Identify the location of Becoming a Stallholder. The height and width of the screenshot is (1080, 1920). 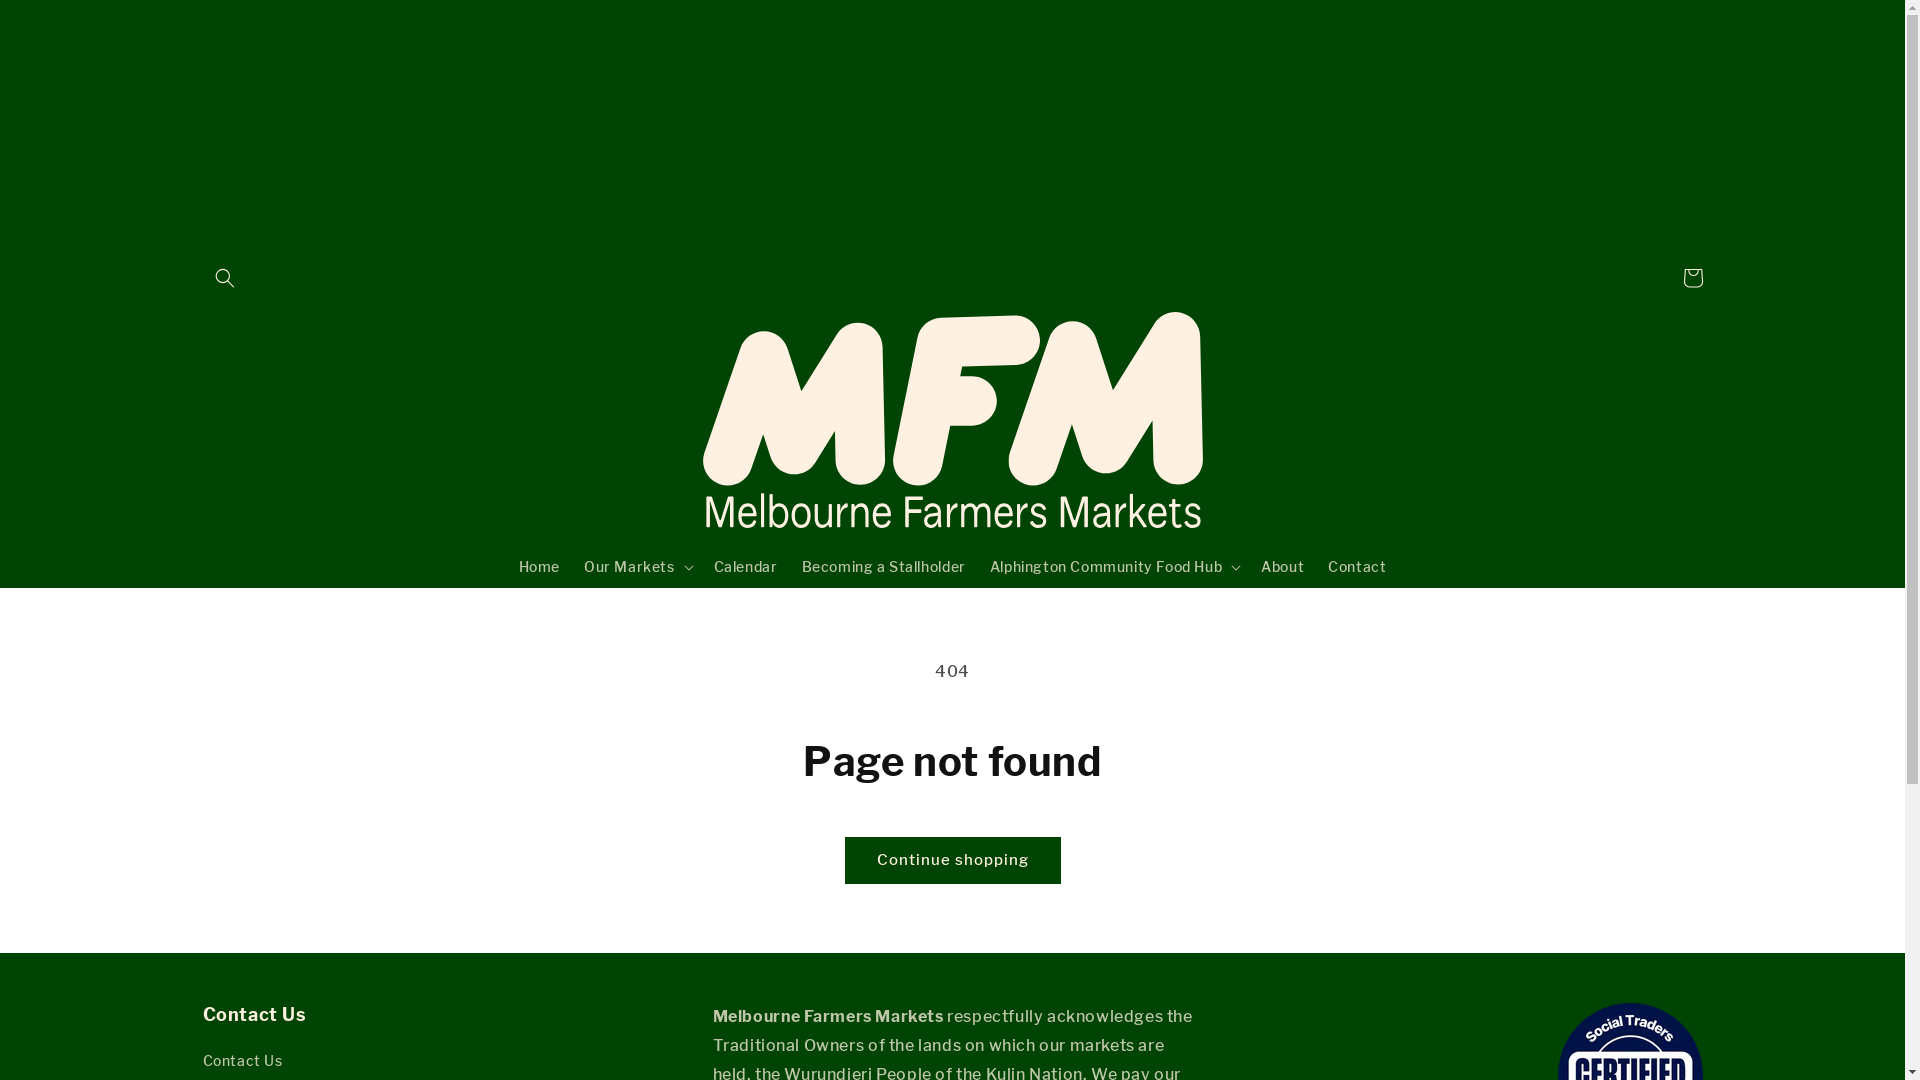
(884, 567).